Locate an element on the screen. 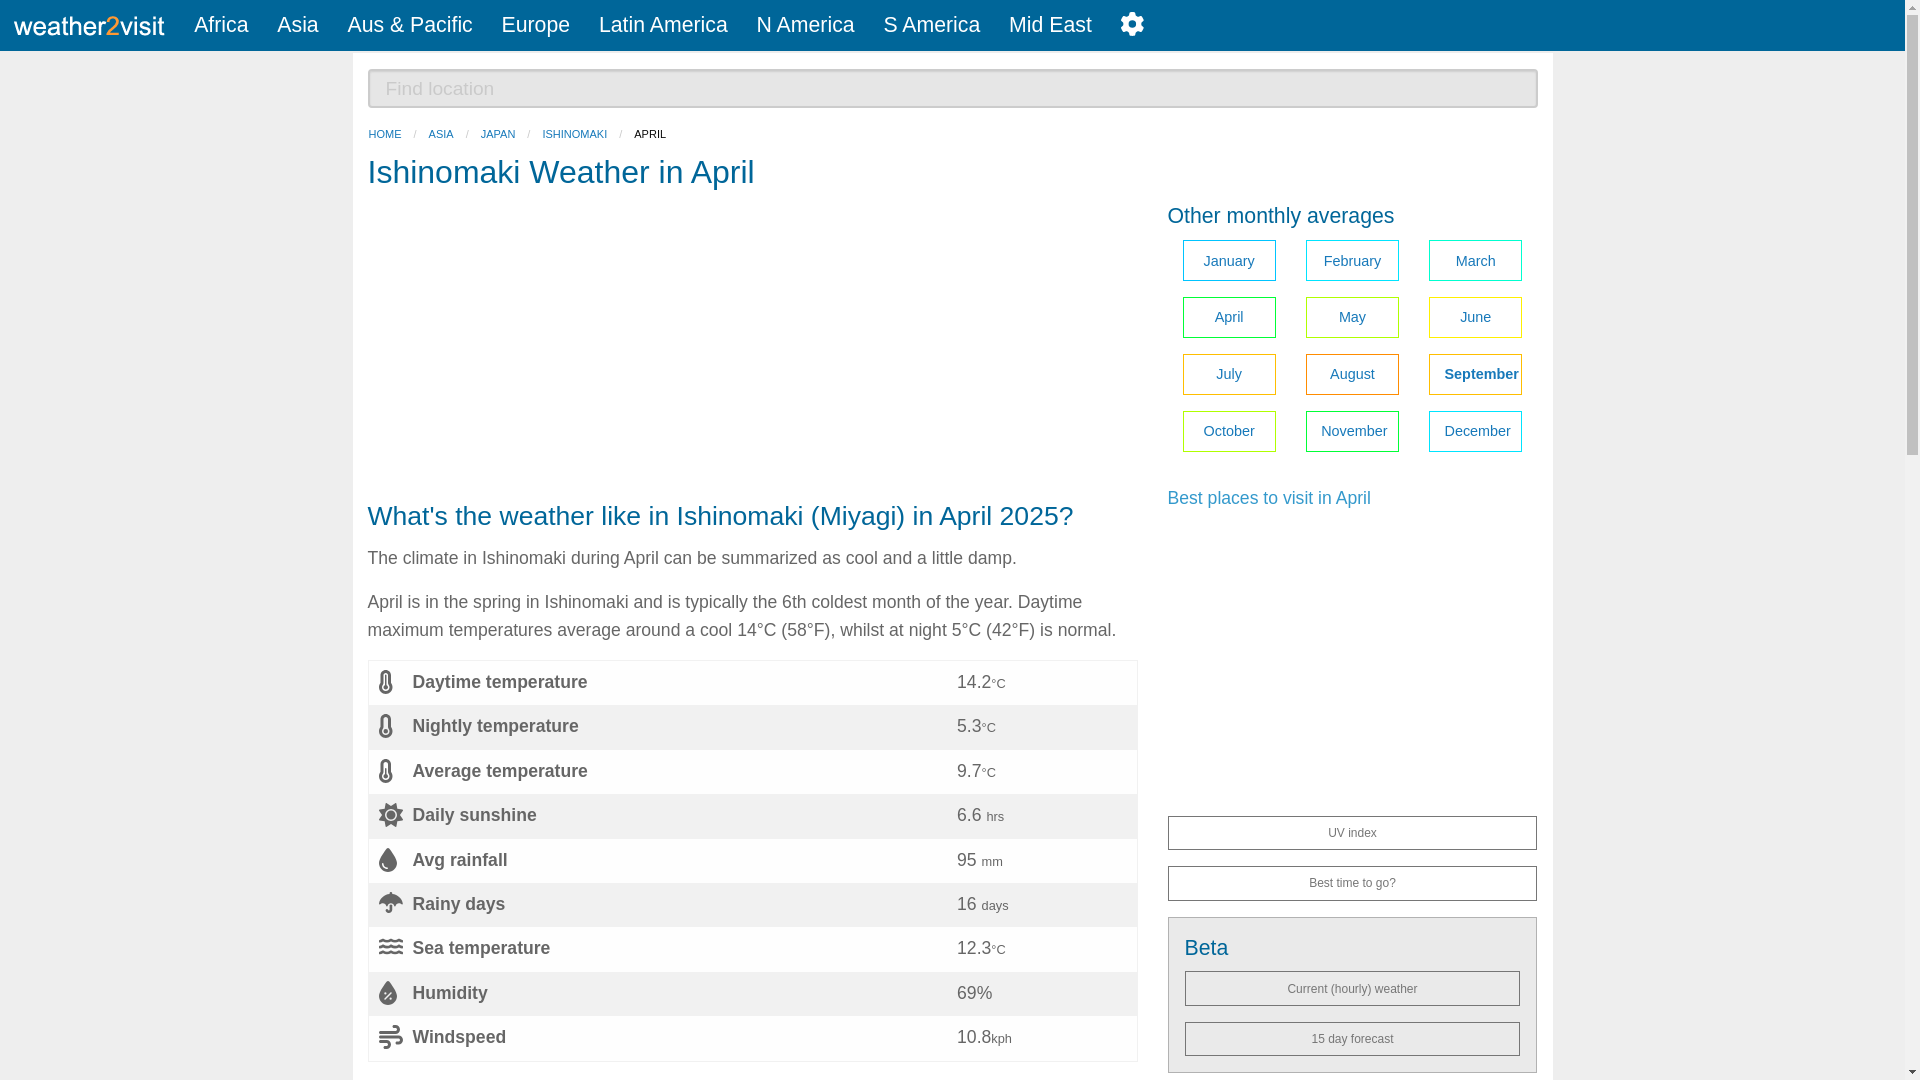 This screenshot has width=1920, height=1080. July is located at coordinates (1228, 374).